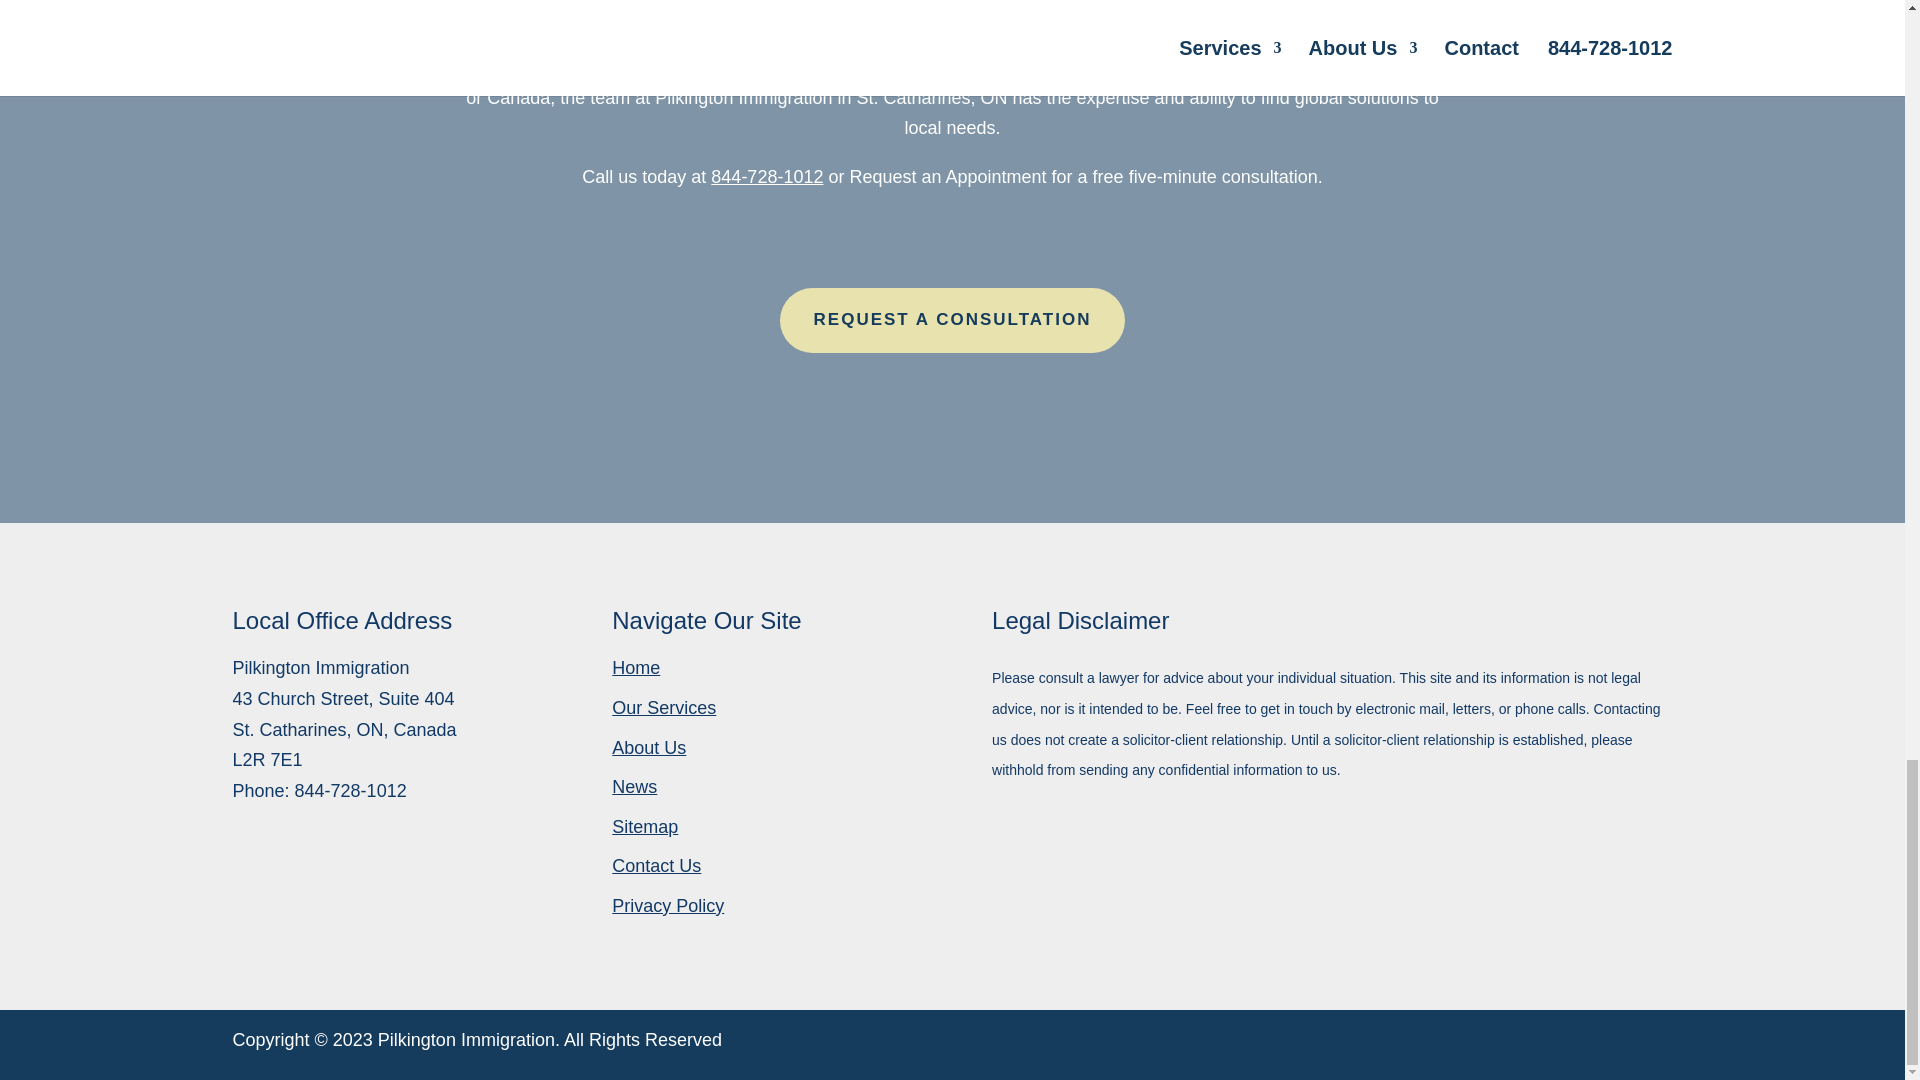 The height and width of the screenshot is (1080, 1920). I want to click on Our Services, so click(664, 708).